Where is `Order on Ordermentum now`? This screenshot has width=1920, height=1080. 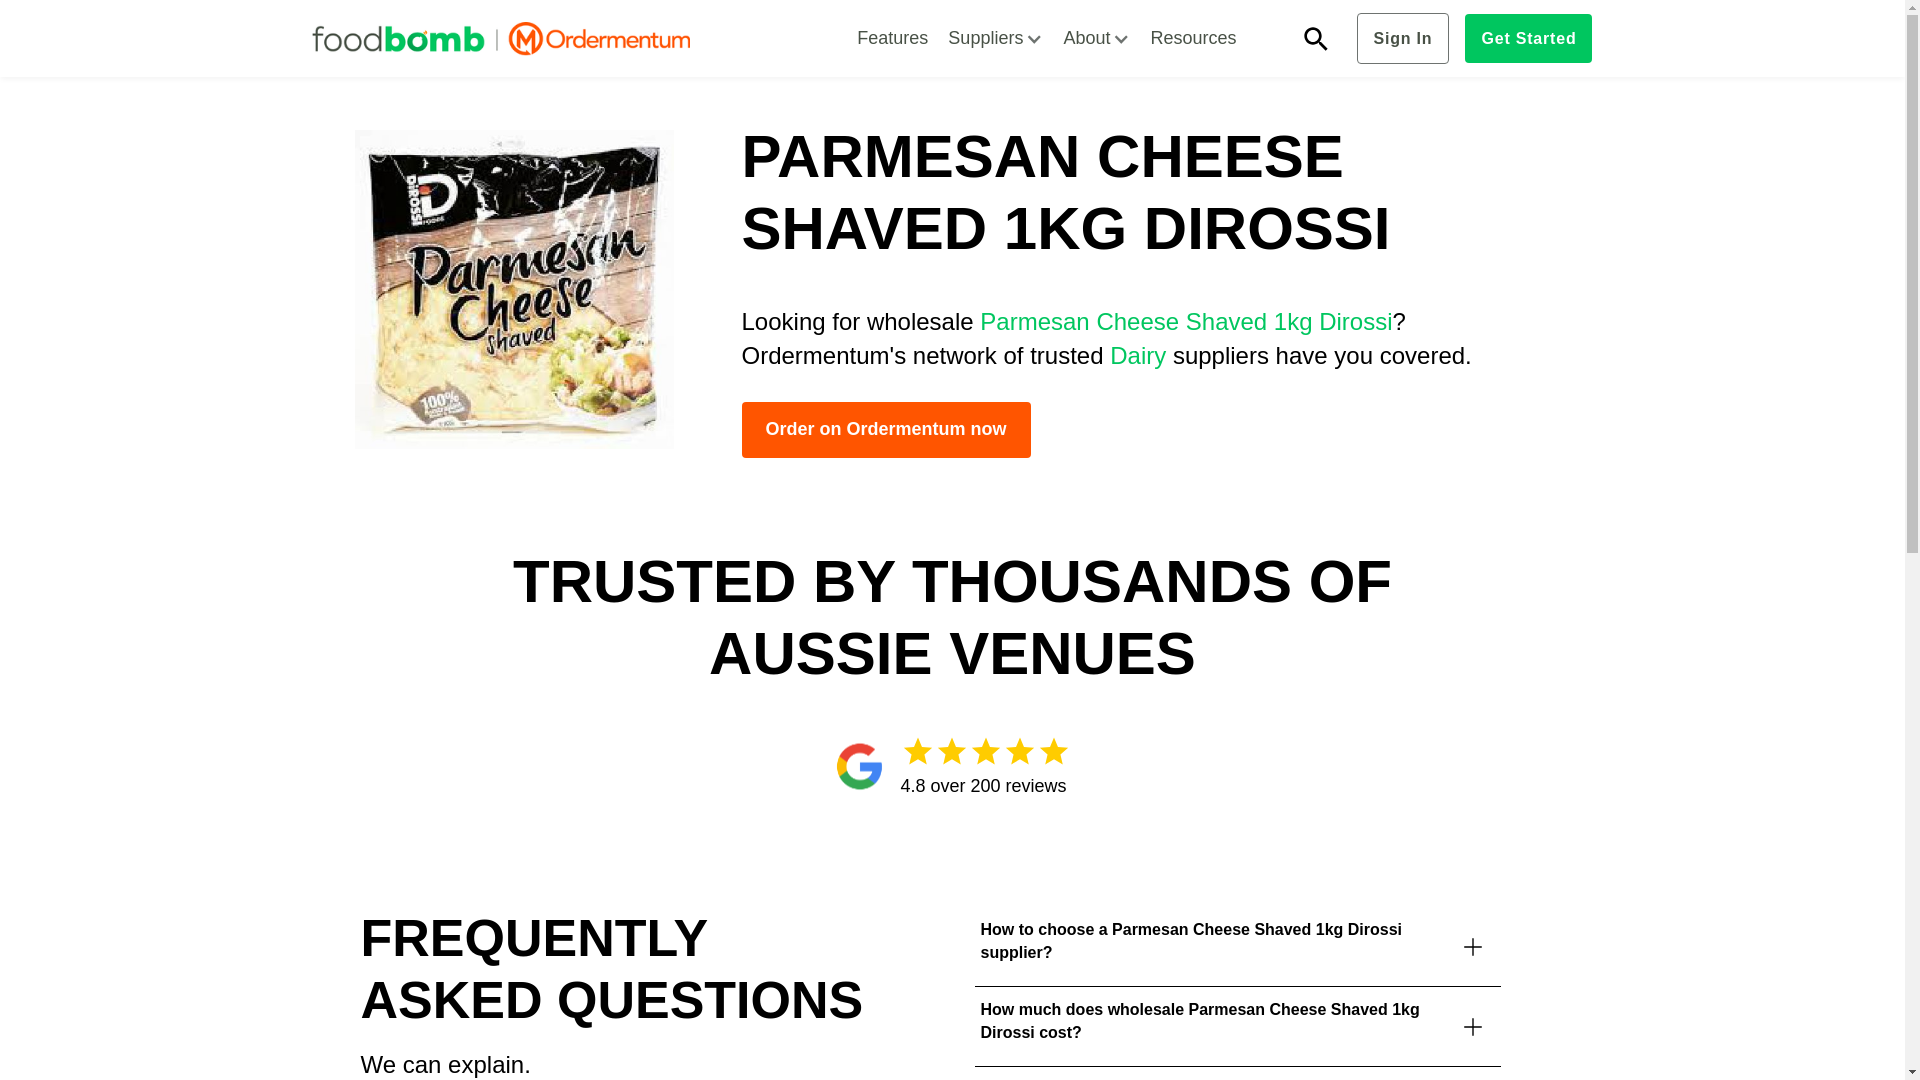 Order on Ordermentum now is located at coordinates (886, 428).